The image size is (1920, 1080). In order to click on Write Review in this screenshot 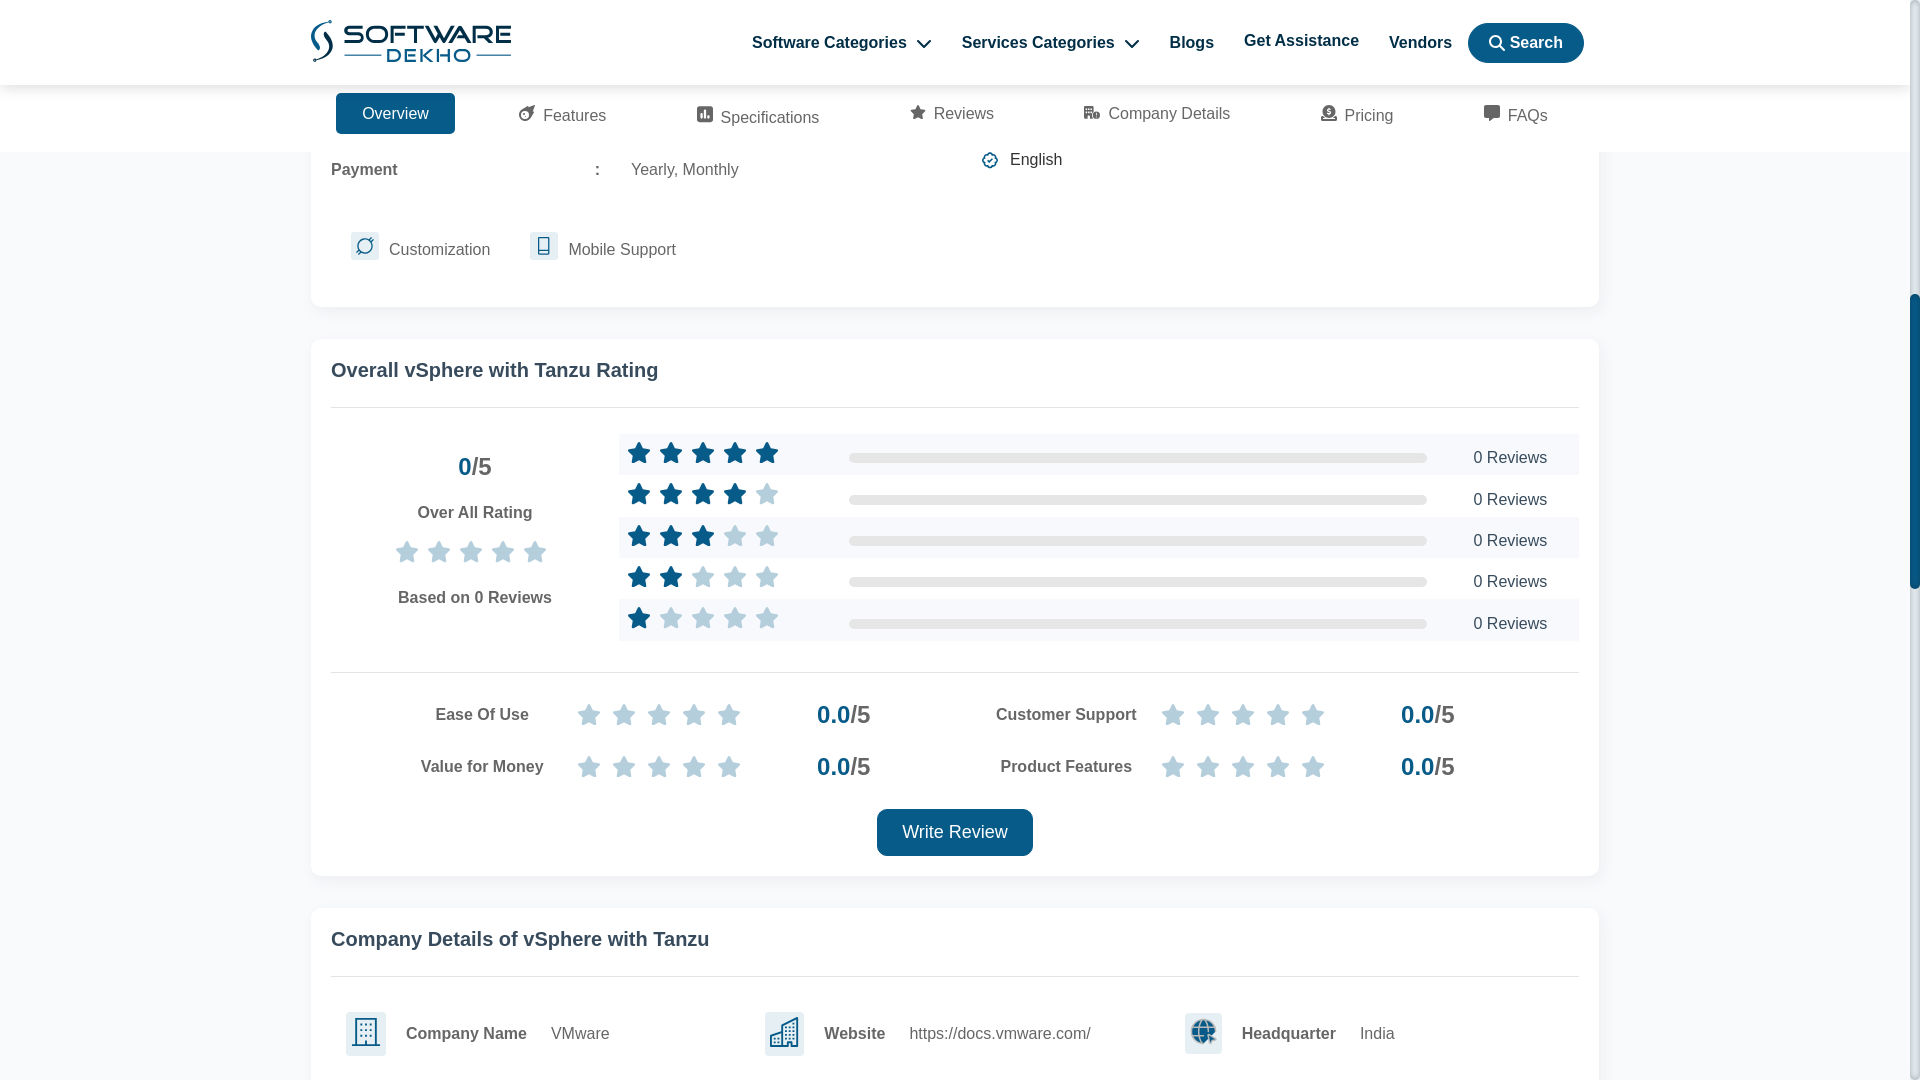, I will do `click(954, 832)`.